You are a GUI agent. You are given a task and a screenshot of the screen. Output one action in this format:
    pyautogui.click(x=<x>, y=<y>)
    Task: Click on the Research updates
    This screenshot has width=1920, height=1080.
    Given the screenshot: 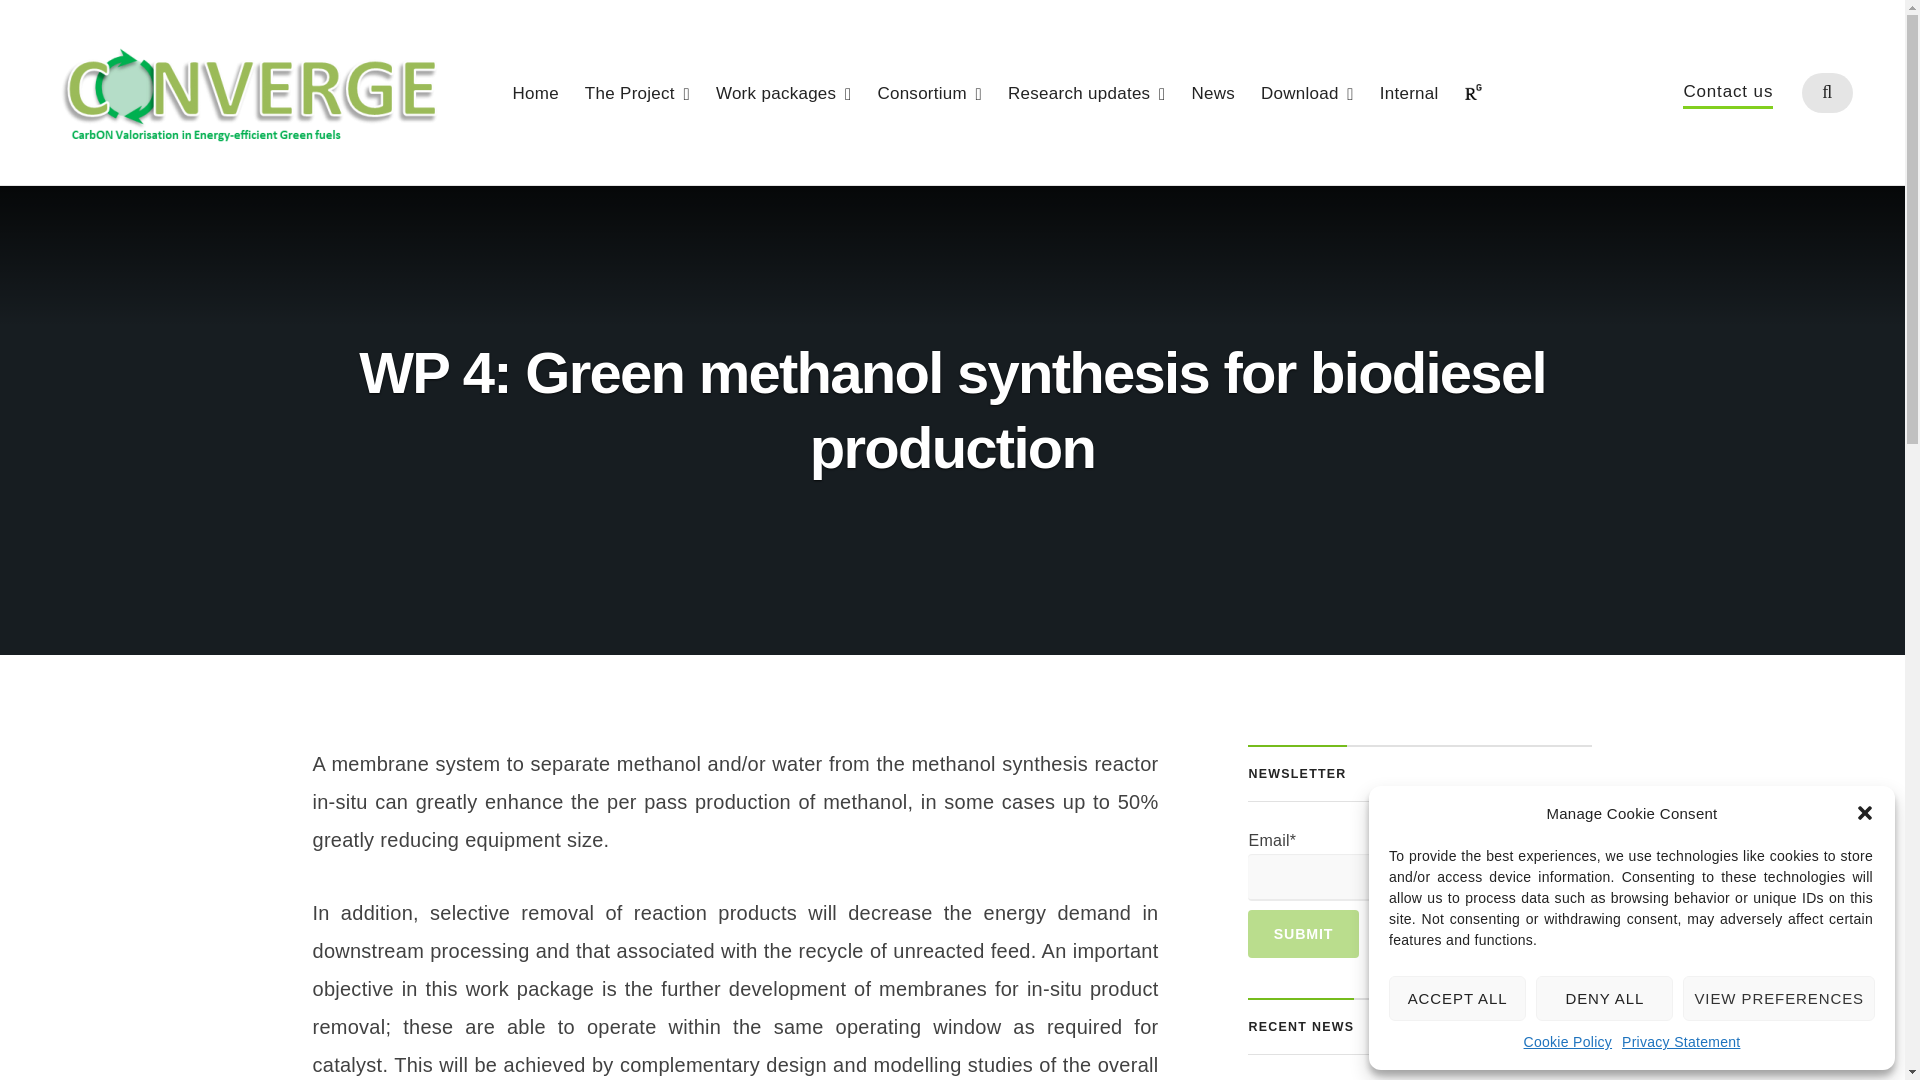 What is the action you would take?
    pyautogui.click(x=1086, y=93)
    